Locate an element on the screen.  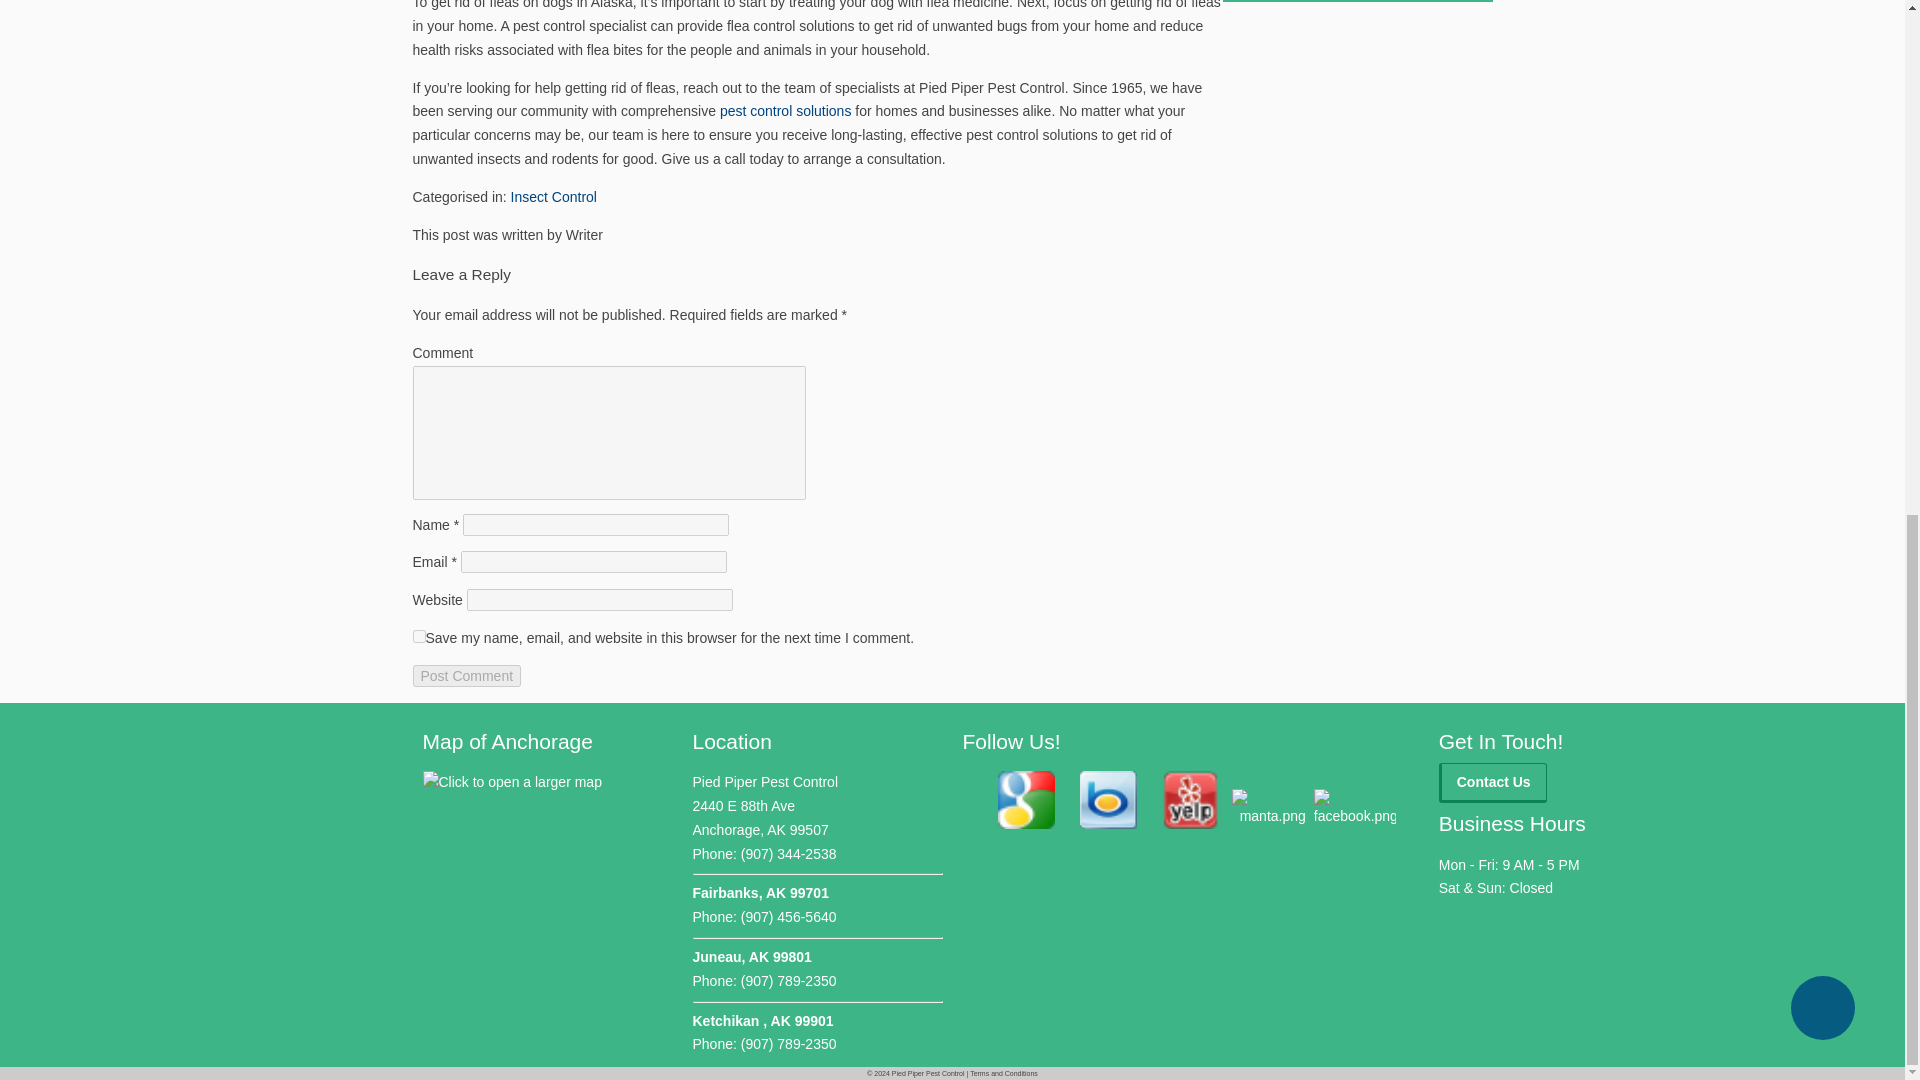
Click to open a larger map is located at coordinates (511, 782).